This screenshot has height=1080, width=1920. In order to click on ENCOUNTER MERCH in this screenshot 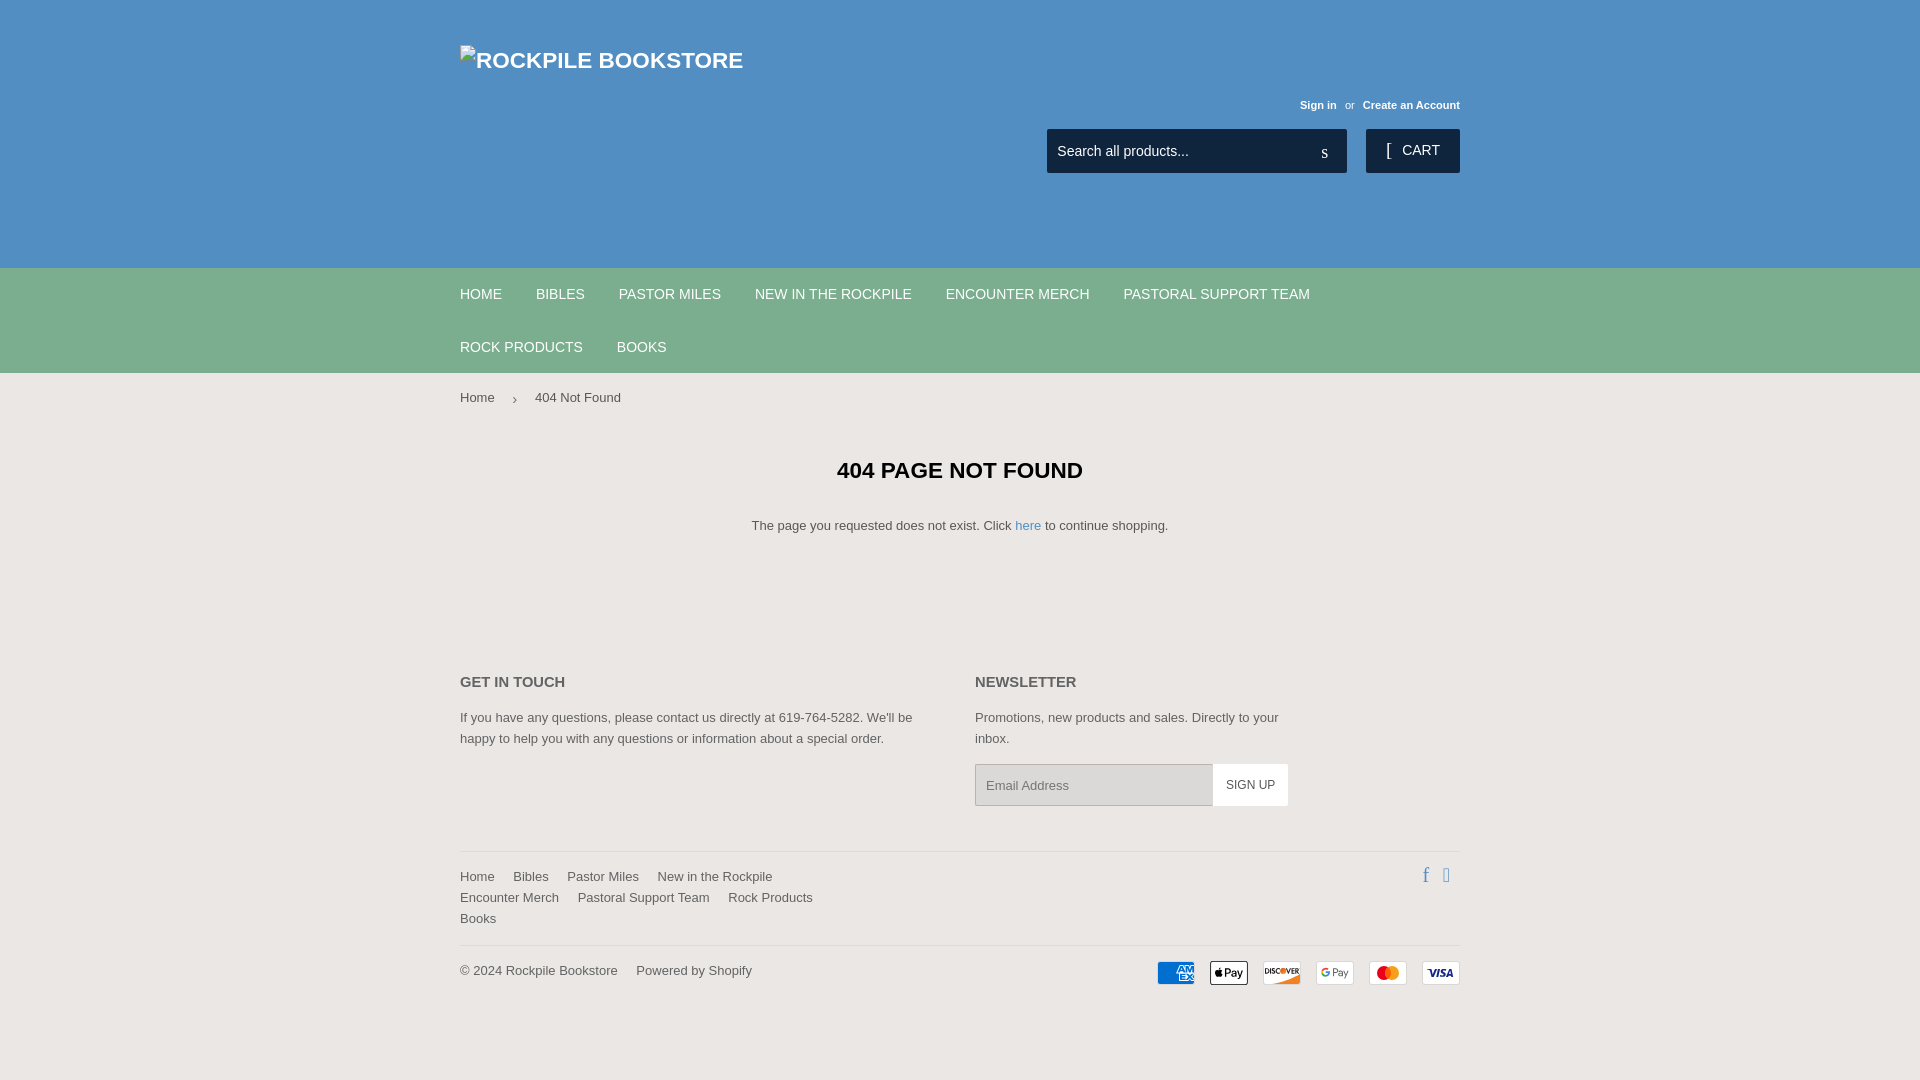, I will do `click(1018, 293)`.